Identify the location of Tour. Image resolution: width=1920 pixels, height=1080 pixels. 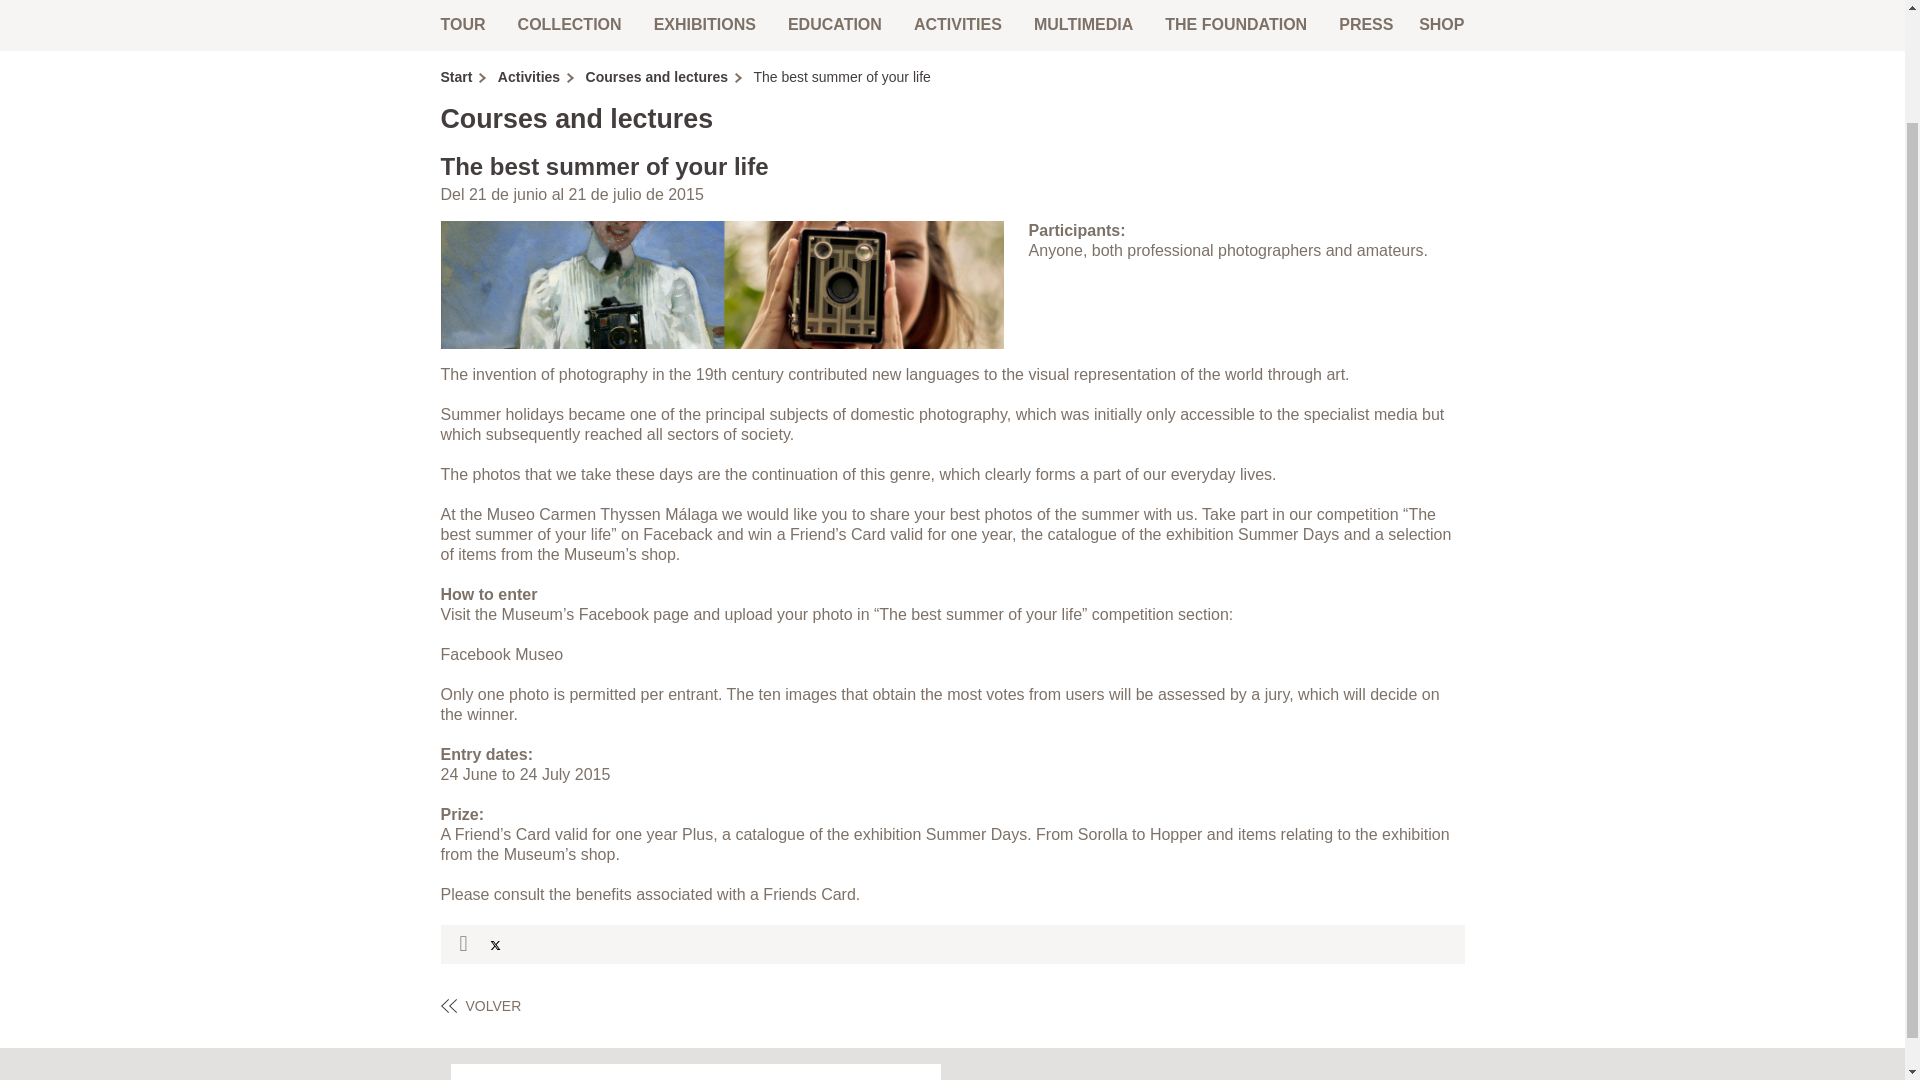
(465, 24).